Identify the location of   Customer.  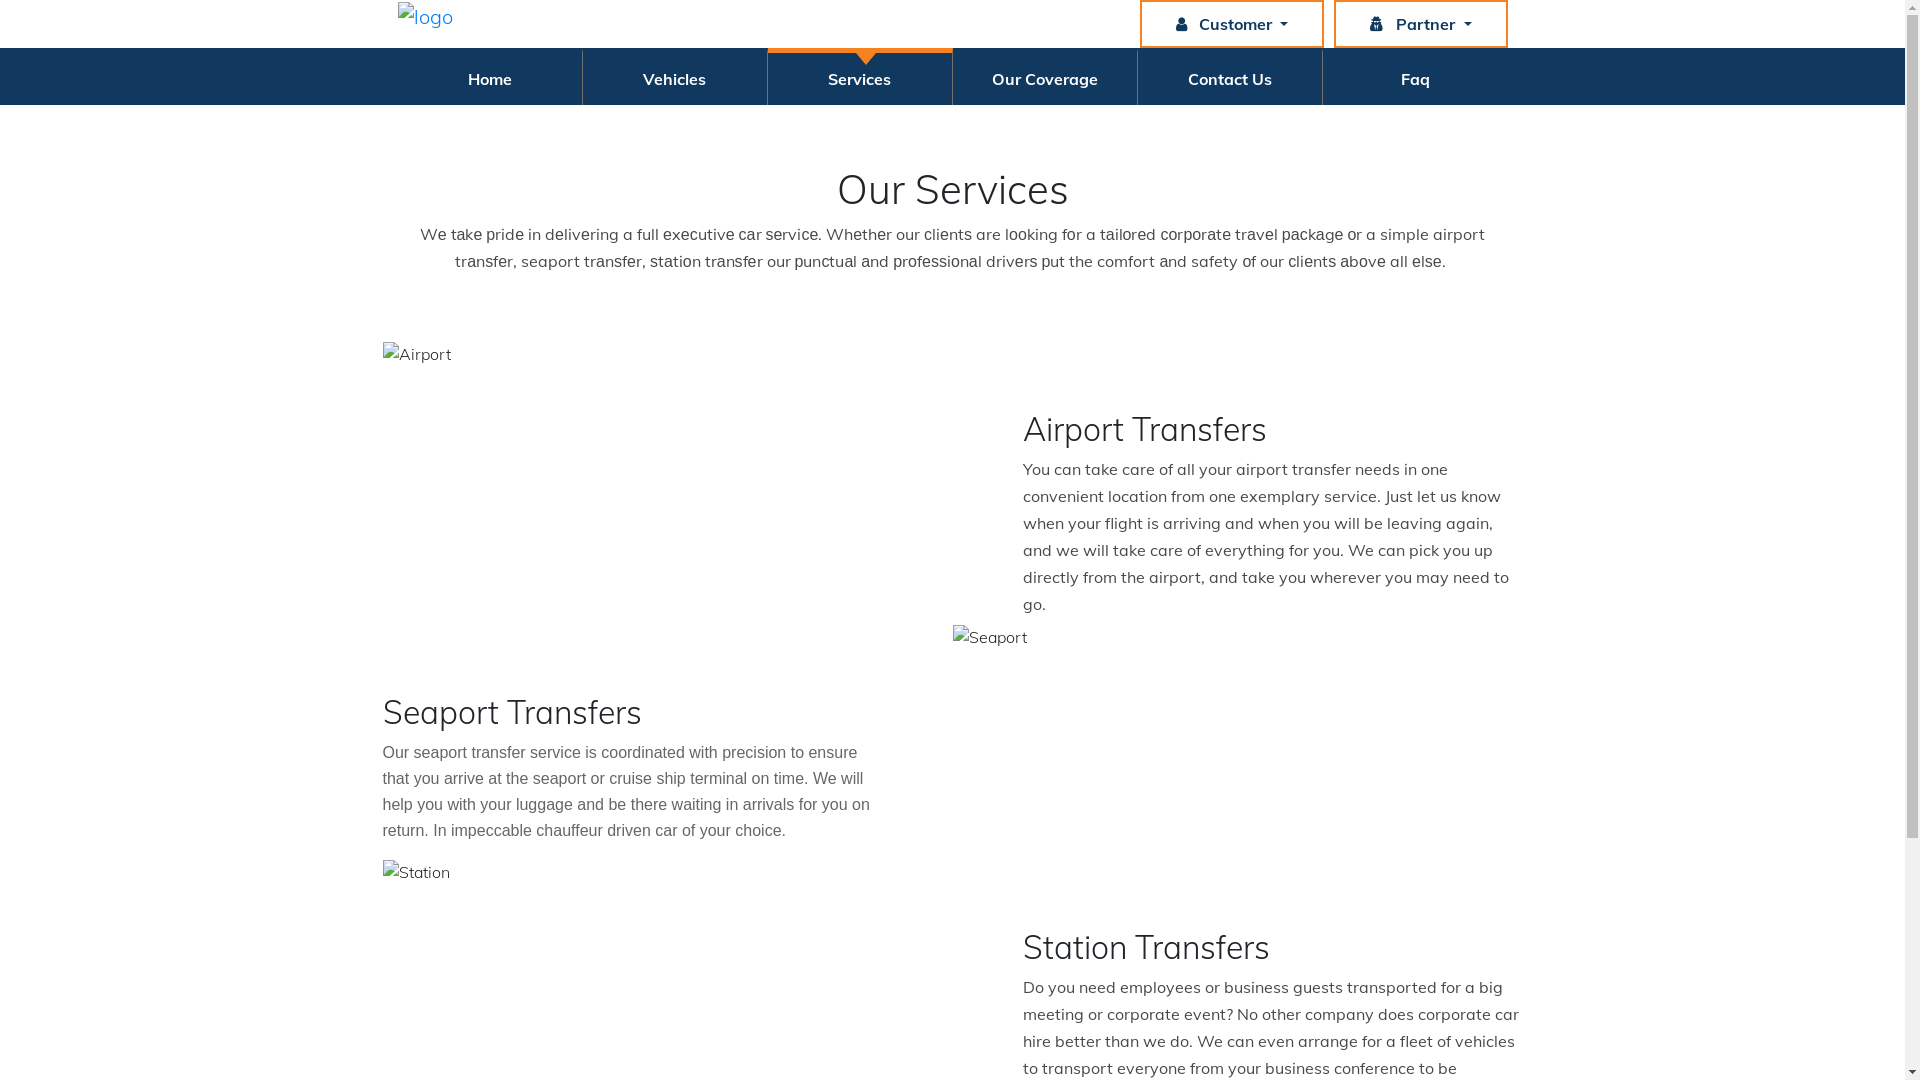
(1232, 24).